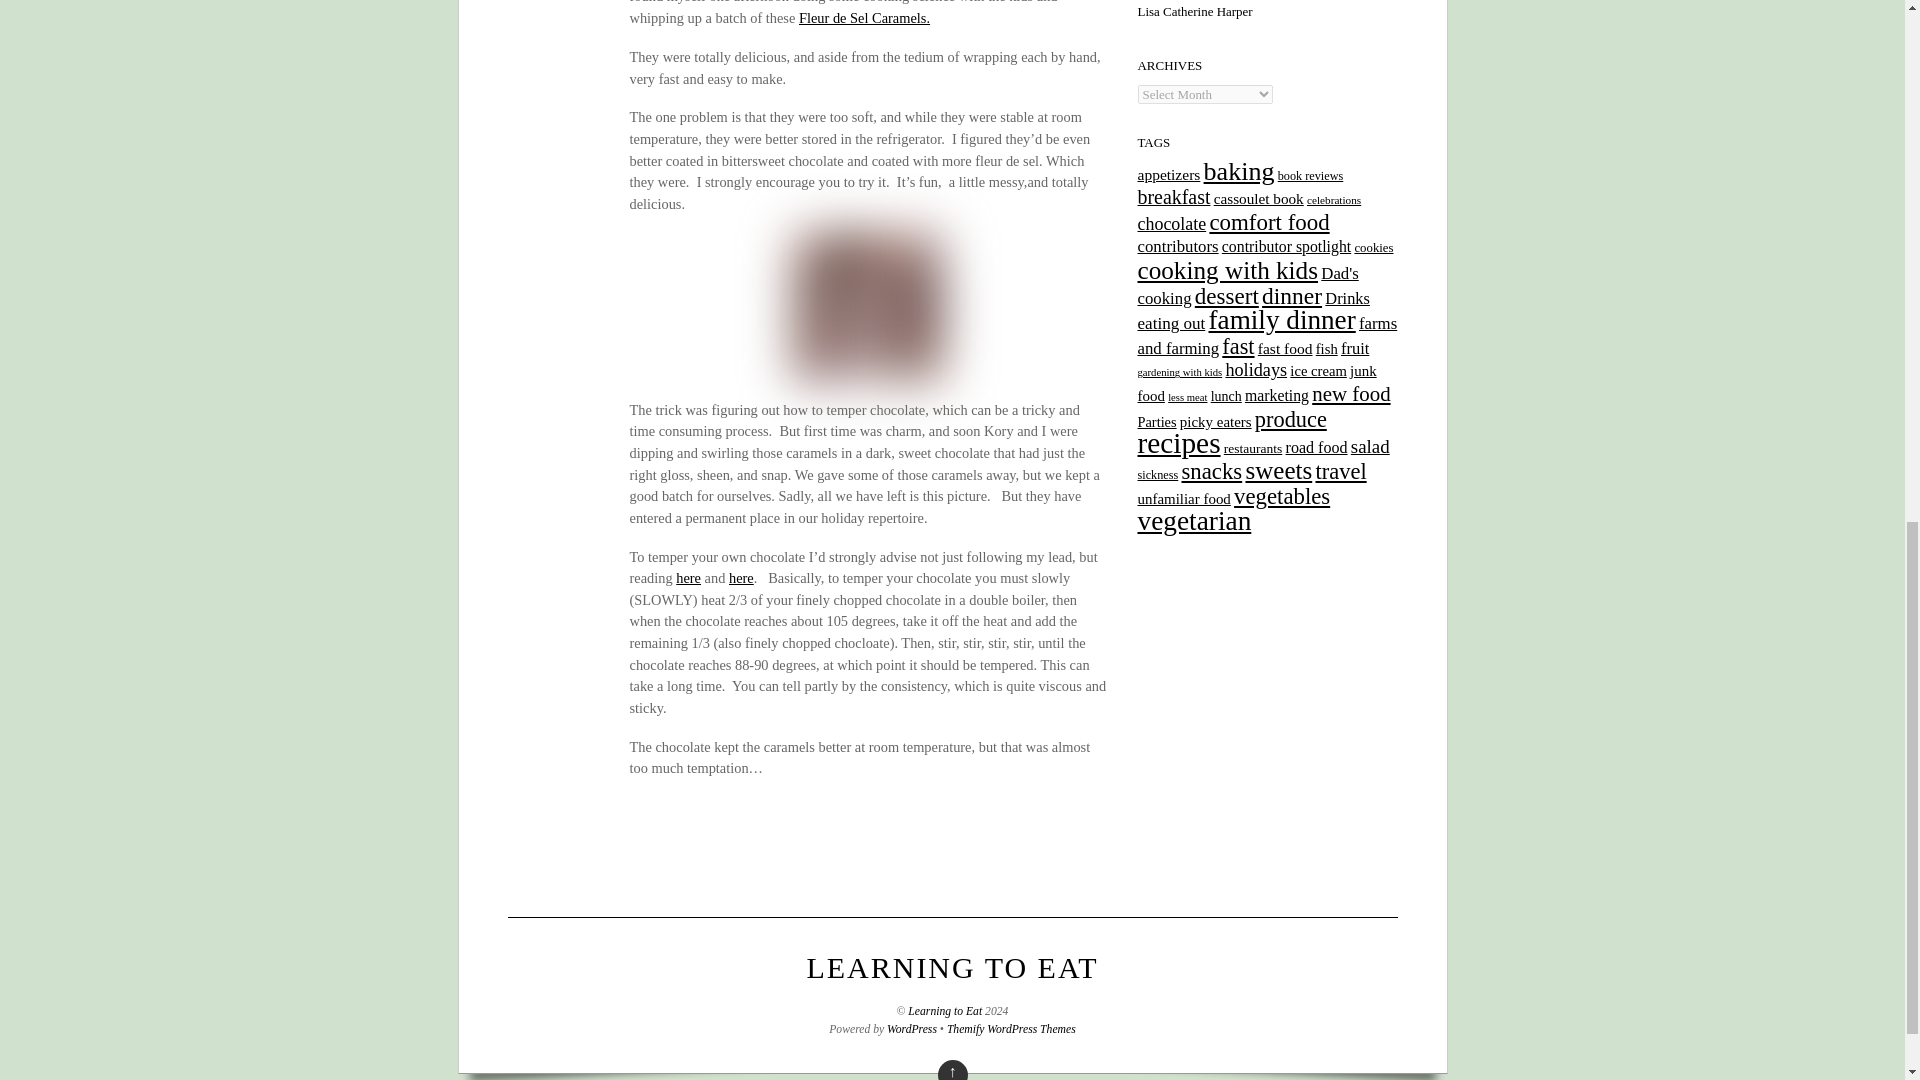 The height and width of the screenshot is (1080, 1920). Describe the element at coordinates (1238, 170) in the screenshot. I see `baking` at that location.